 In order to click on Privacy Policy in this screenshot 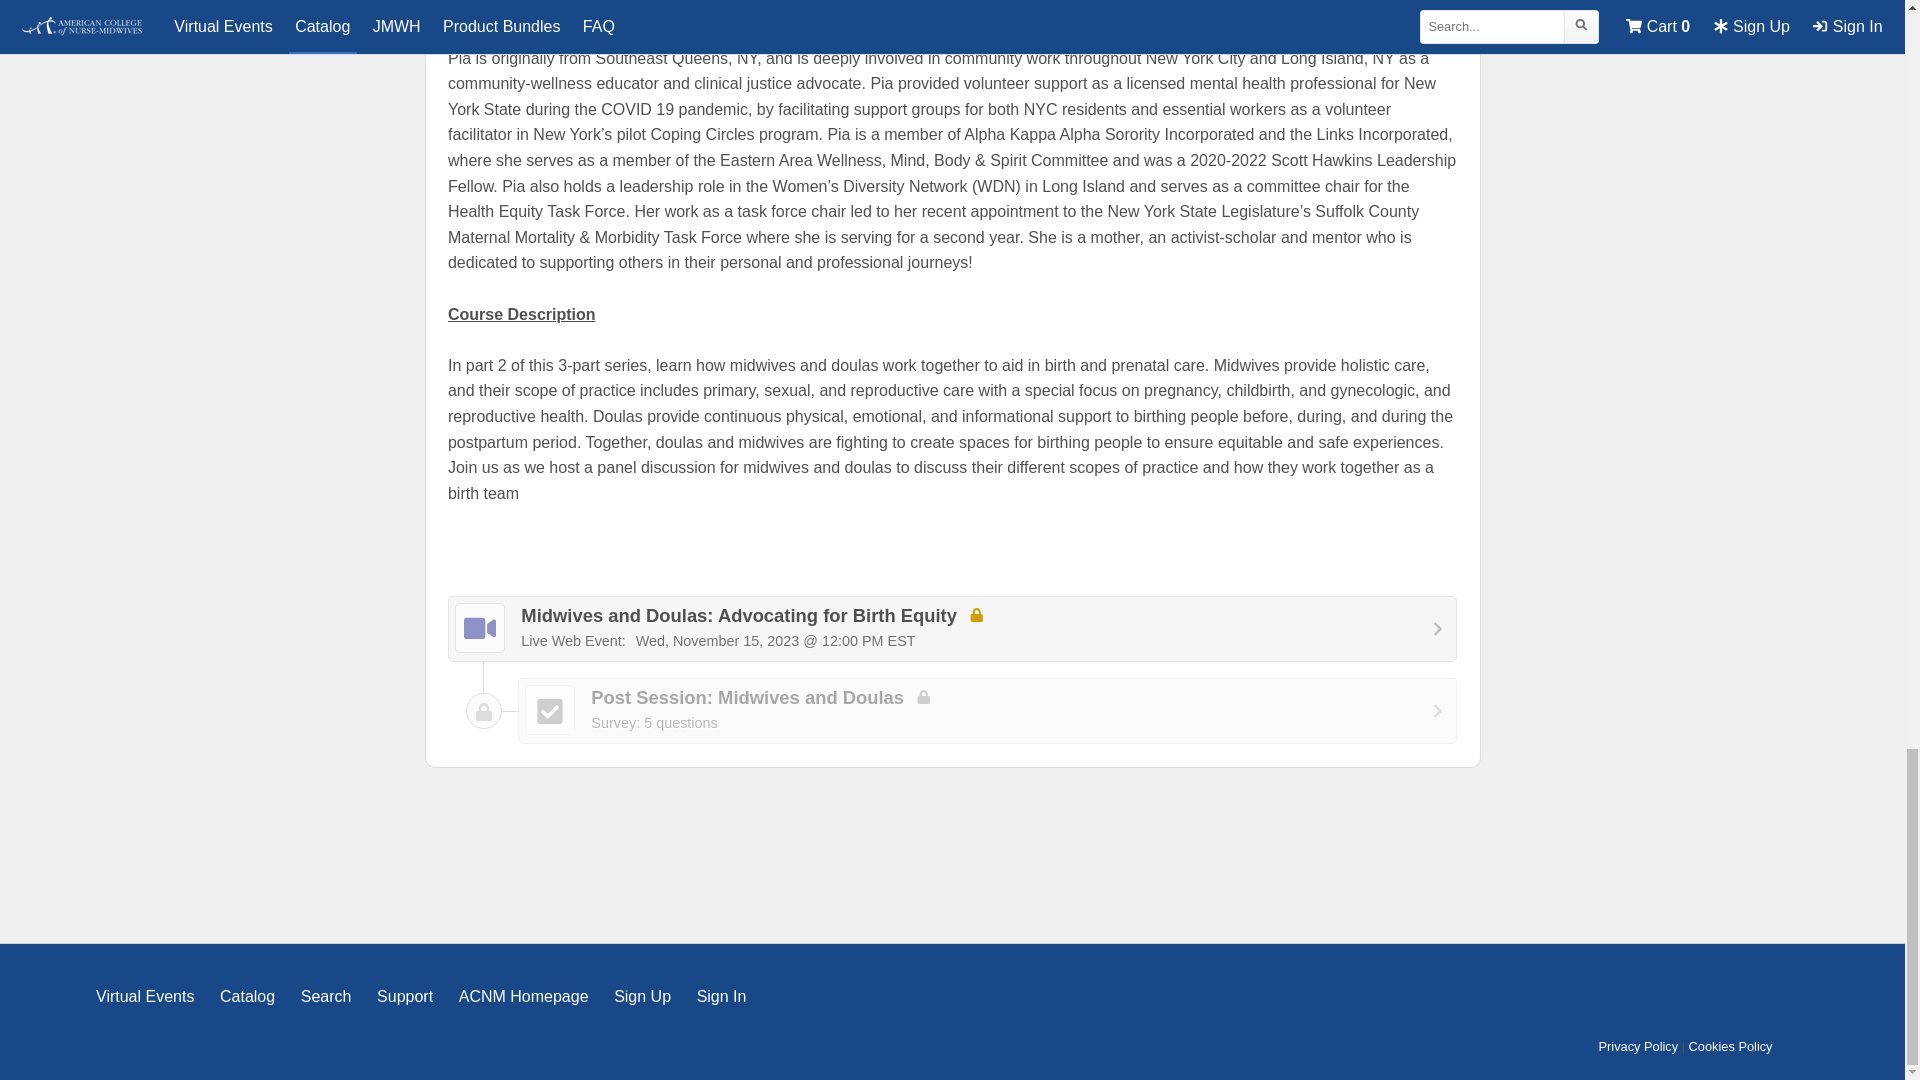, I will do `click(326, 996)`.